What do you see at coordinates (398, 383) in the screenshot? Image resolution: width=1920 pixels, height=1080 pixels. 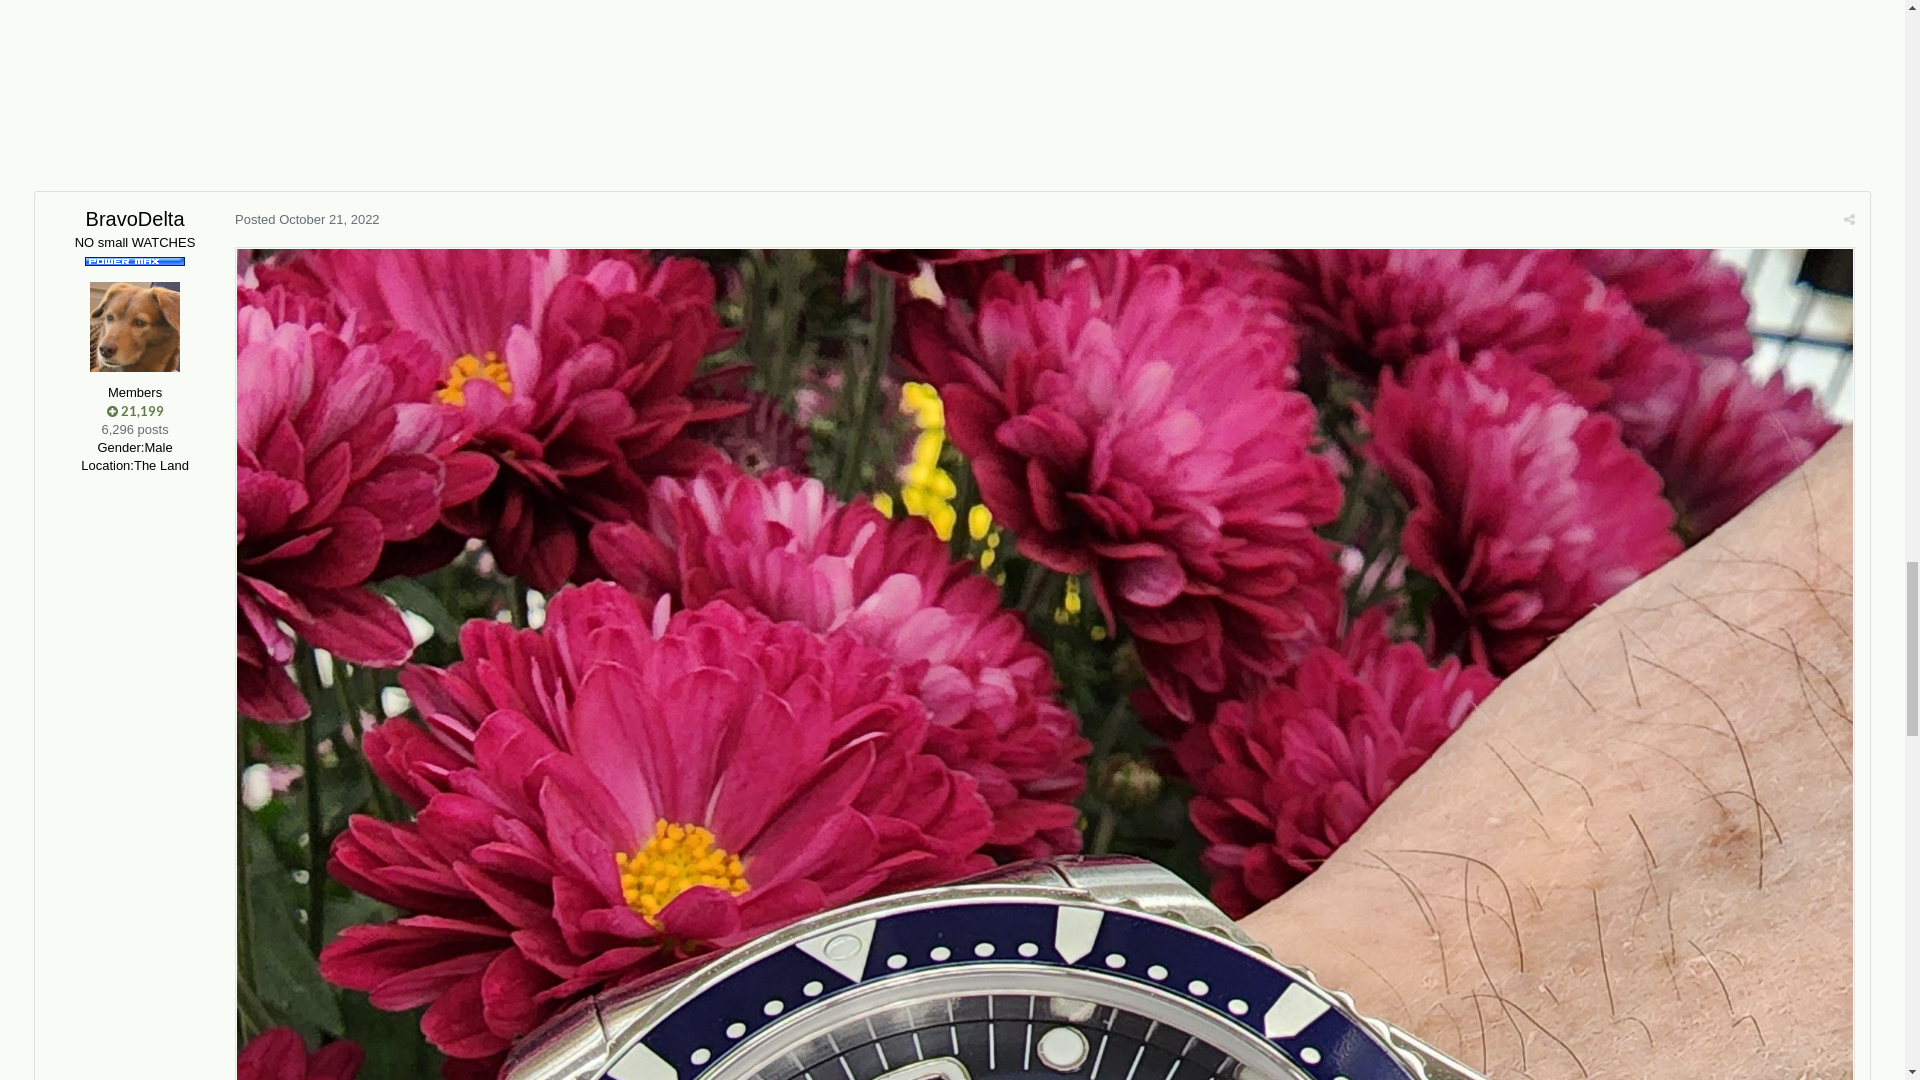 I see `Advertisement` at bounding box center [398, 383].